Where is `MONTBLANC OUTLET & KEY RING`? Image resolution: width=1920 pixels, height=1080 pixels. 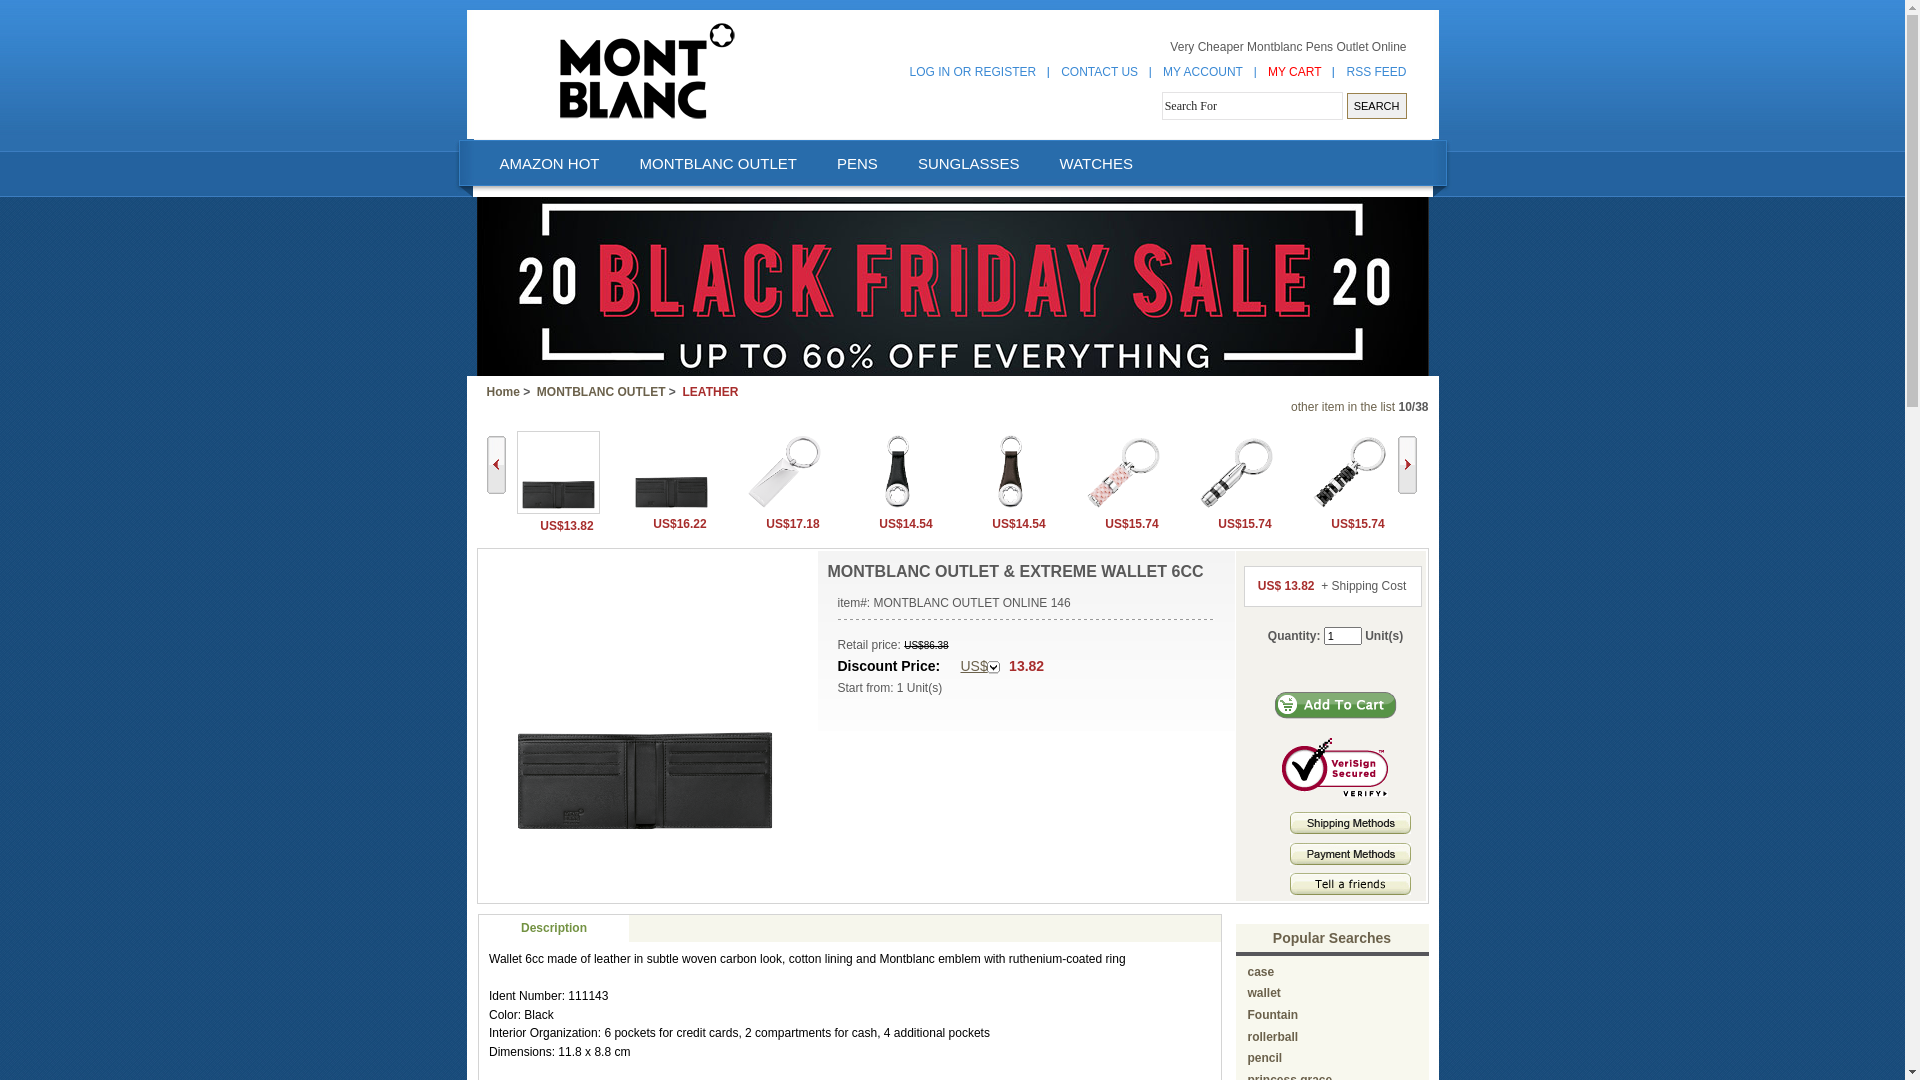 MONTBLANC OUTLET & KEY RING is located at coordinates (896, 508).